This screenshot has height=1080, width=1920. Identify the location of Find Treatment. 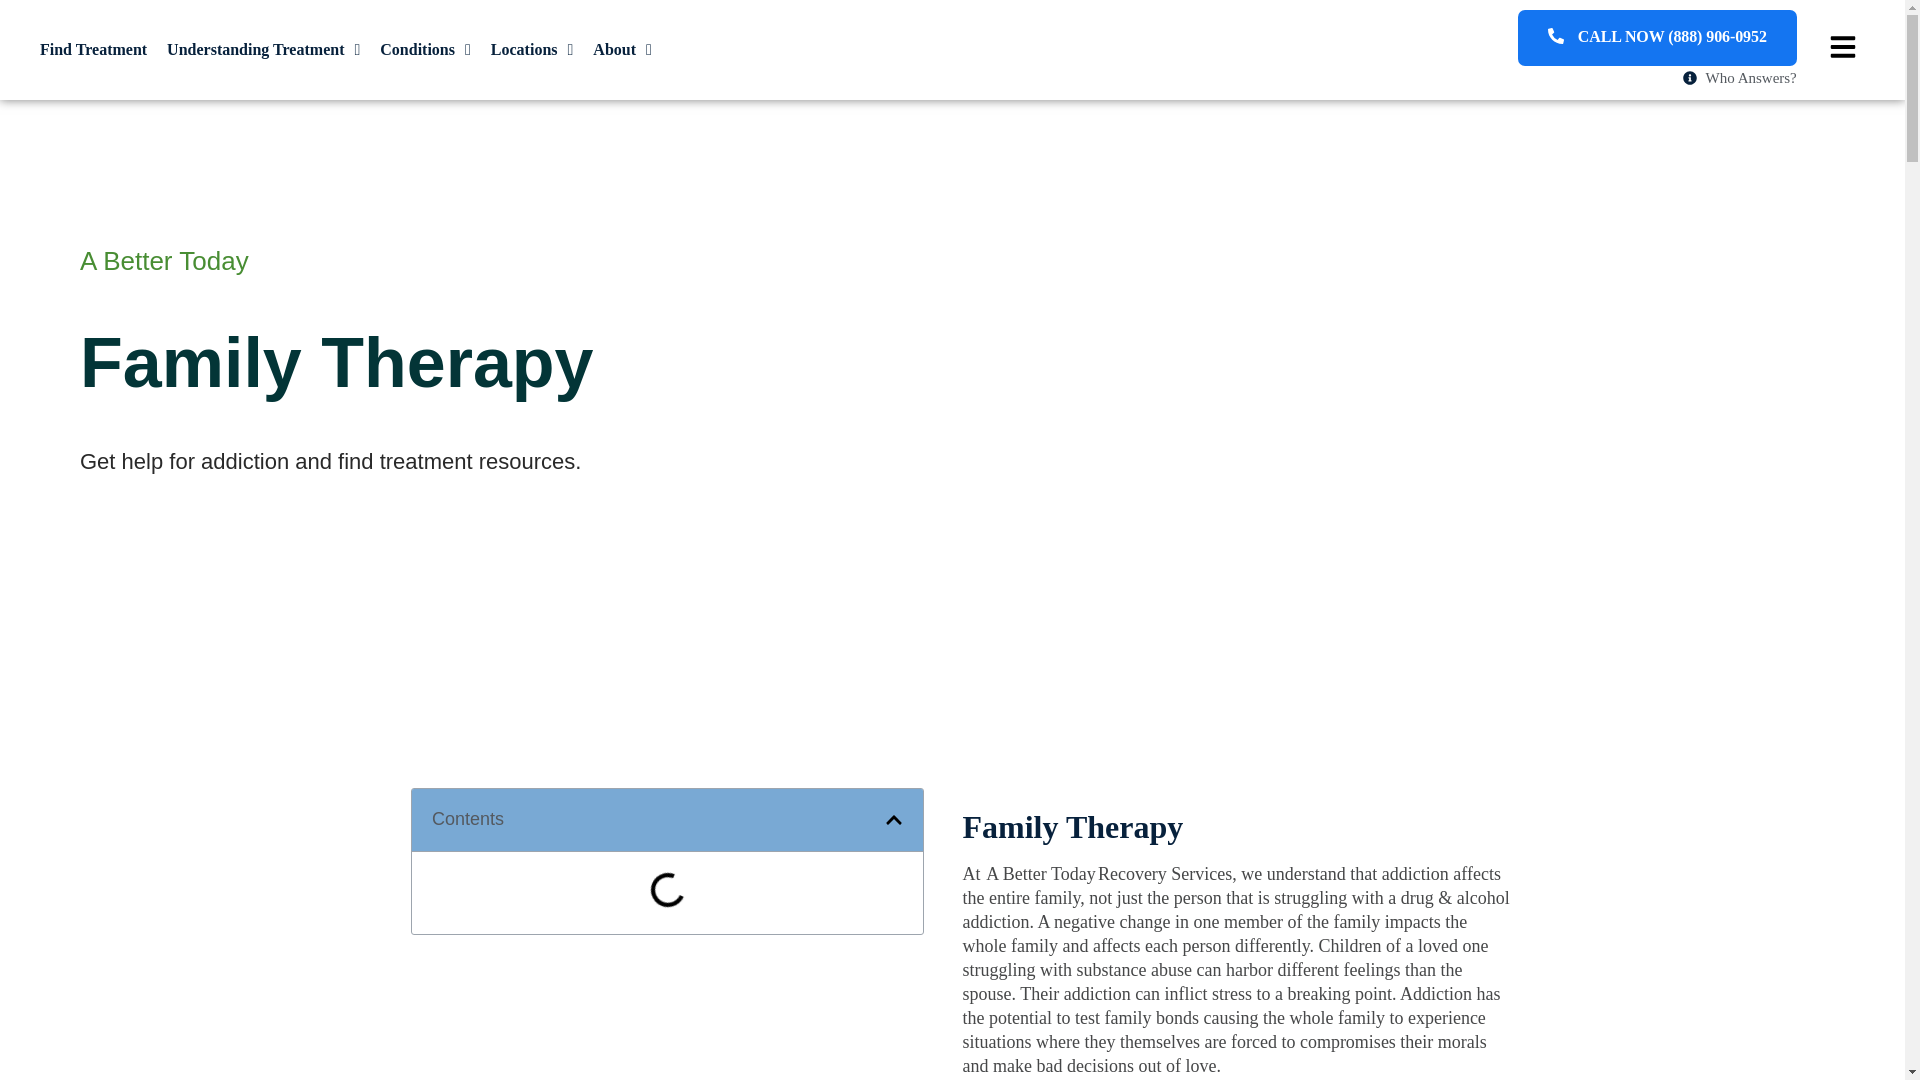
(94, 50).